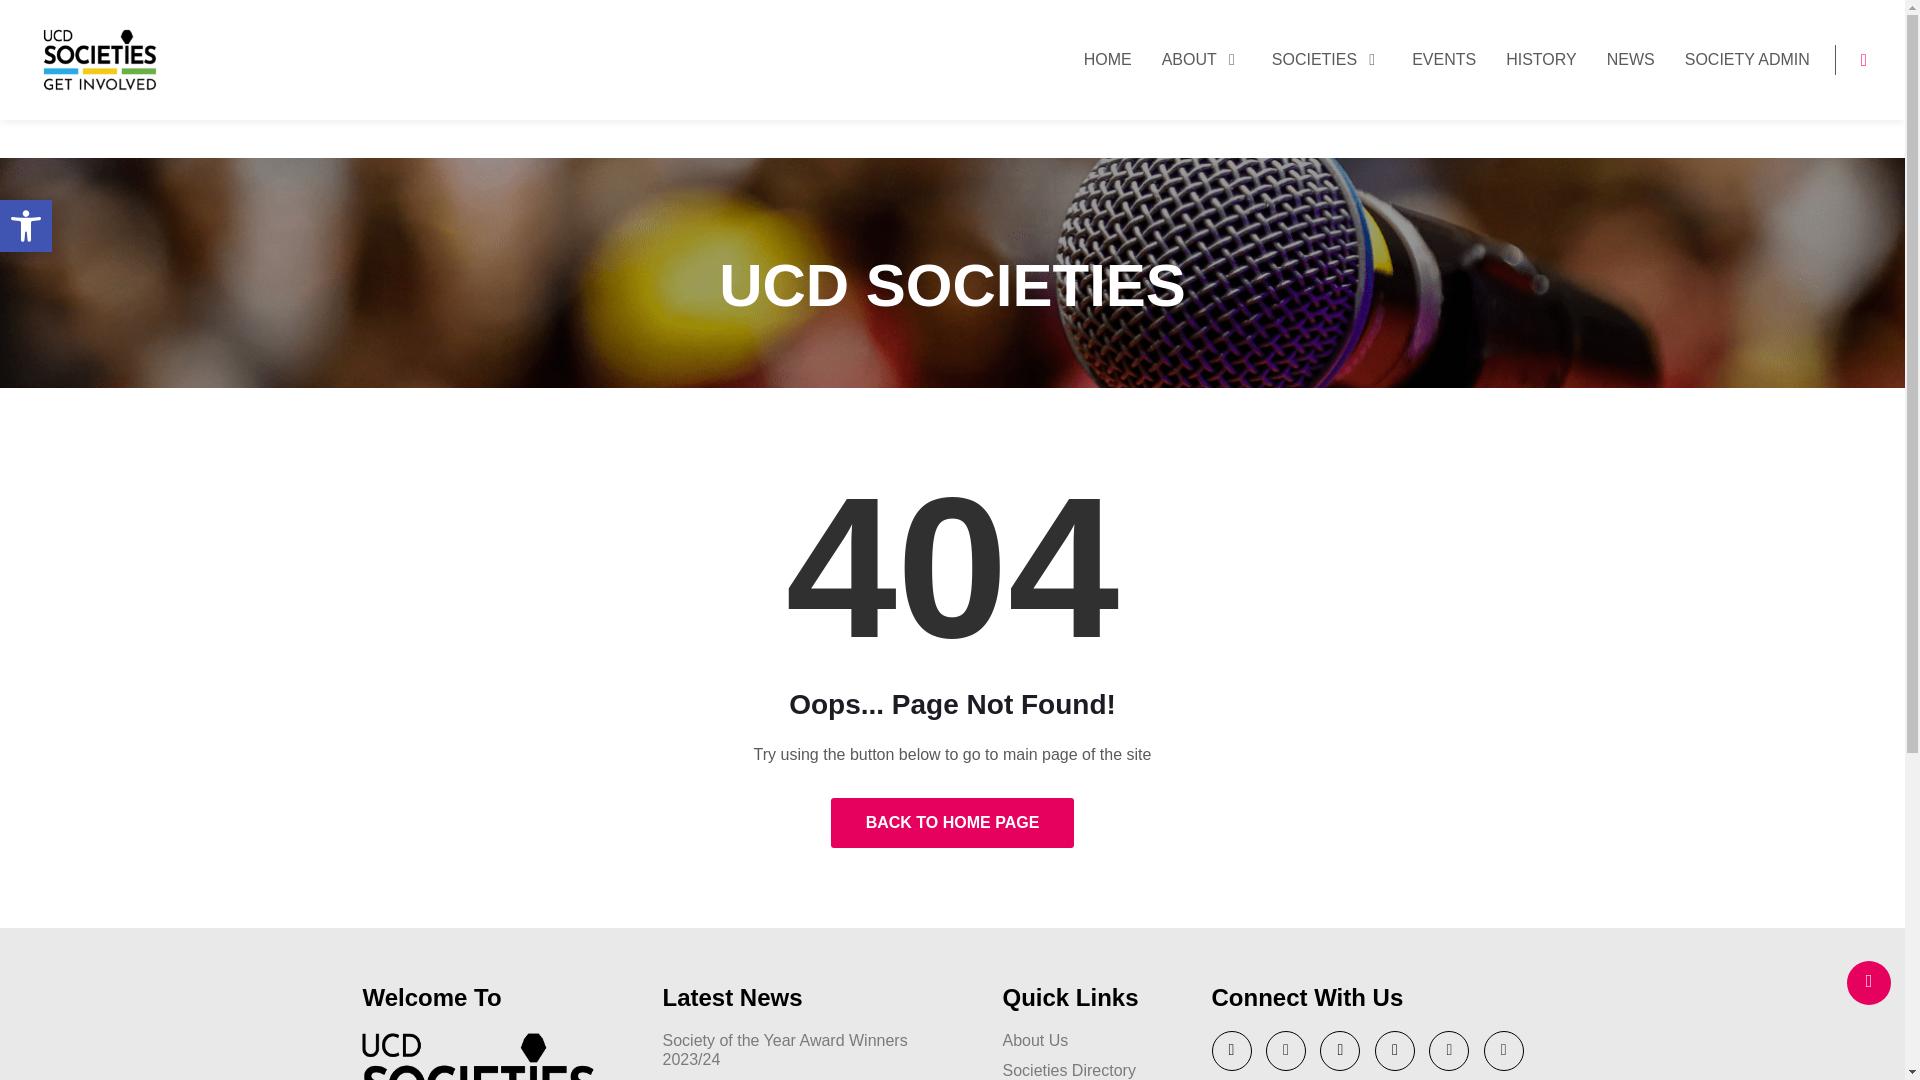 This screenshot has width=1920, height=1080. What do you see at coordinates (1202, 60) in the screenshot?
I see `ABOUT` at bounding box center [1202, 60].